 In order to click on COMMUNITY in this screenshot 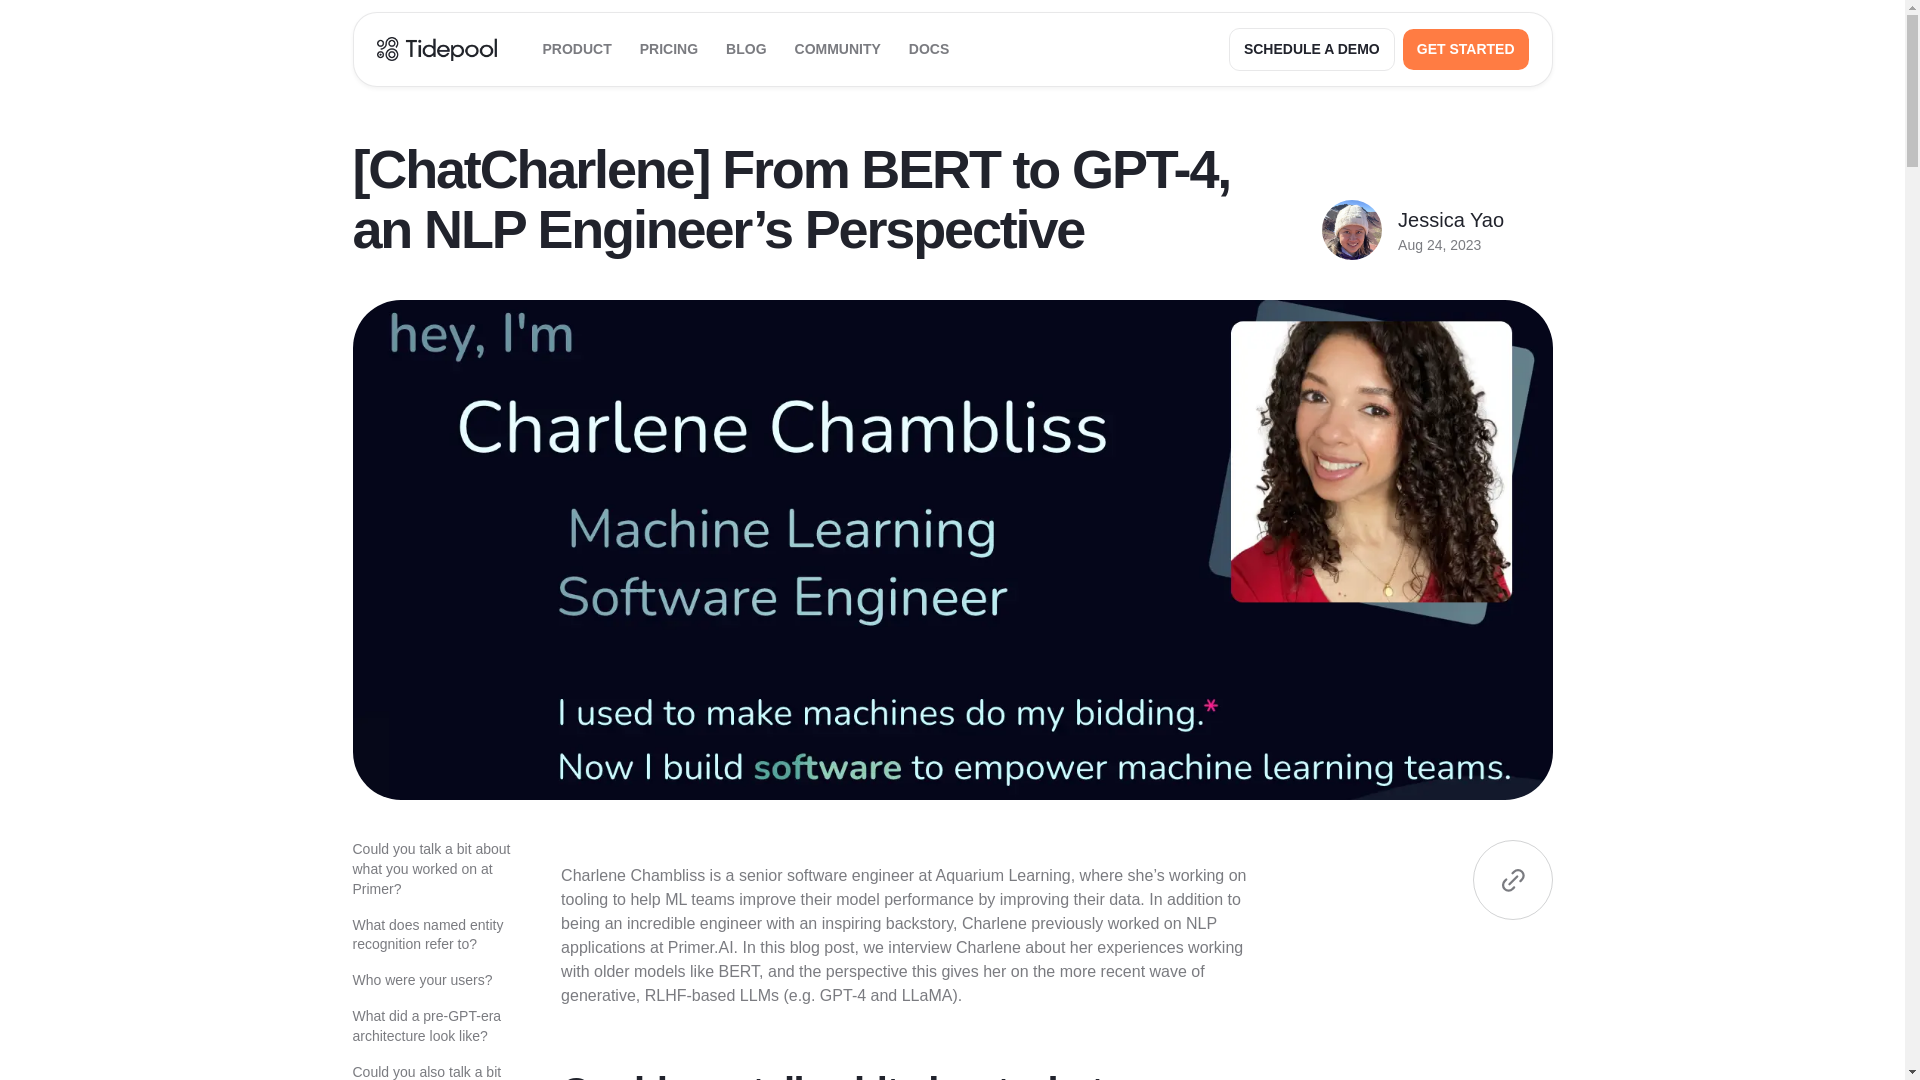, I will do `click(838, 49)`.